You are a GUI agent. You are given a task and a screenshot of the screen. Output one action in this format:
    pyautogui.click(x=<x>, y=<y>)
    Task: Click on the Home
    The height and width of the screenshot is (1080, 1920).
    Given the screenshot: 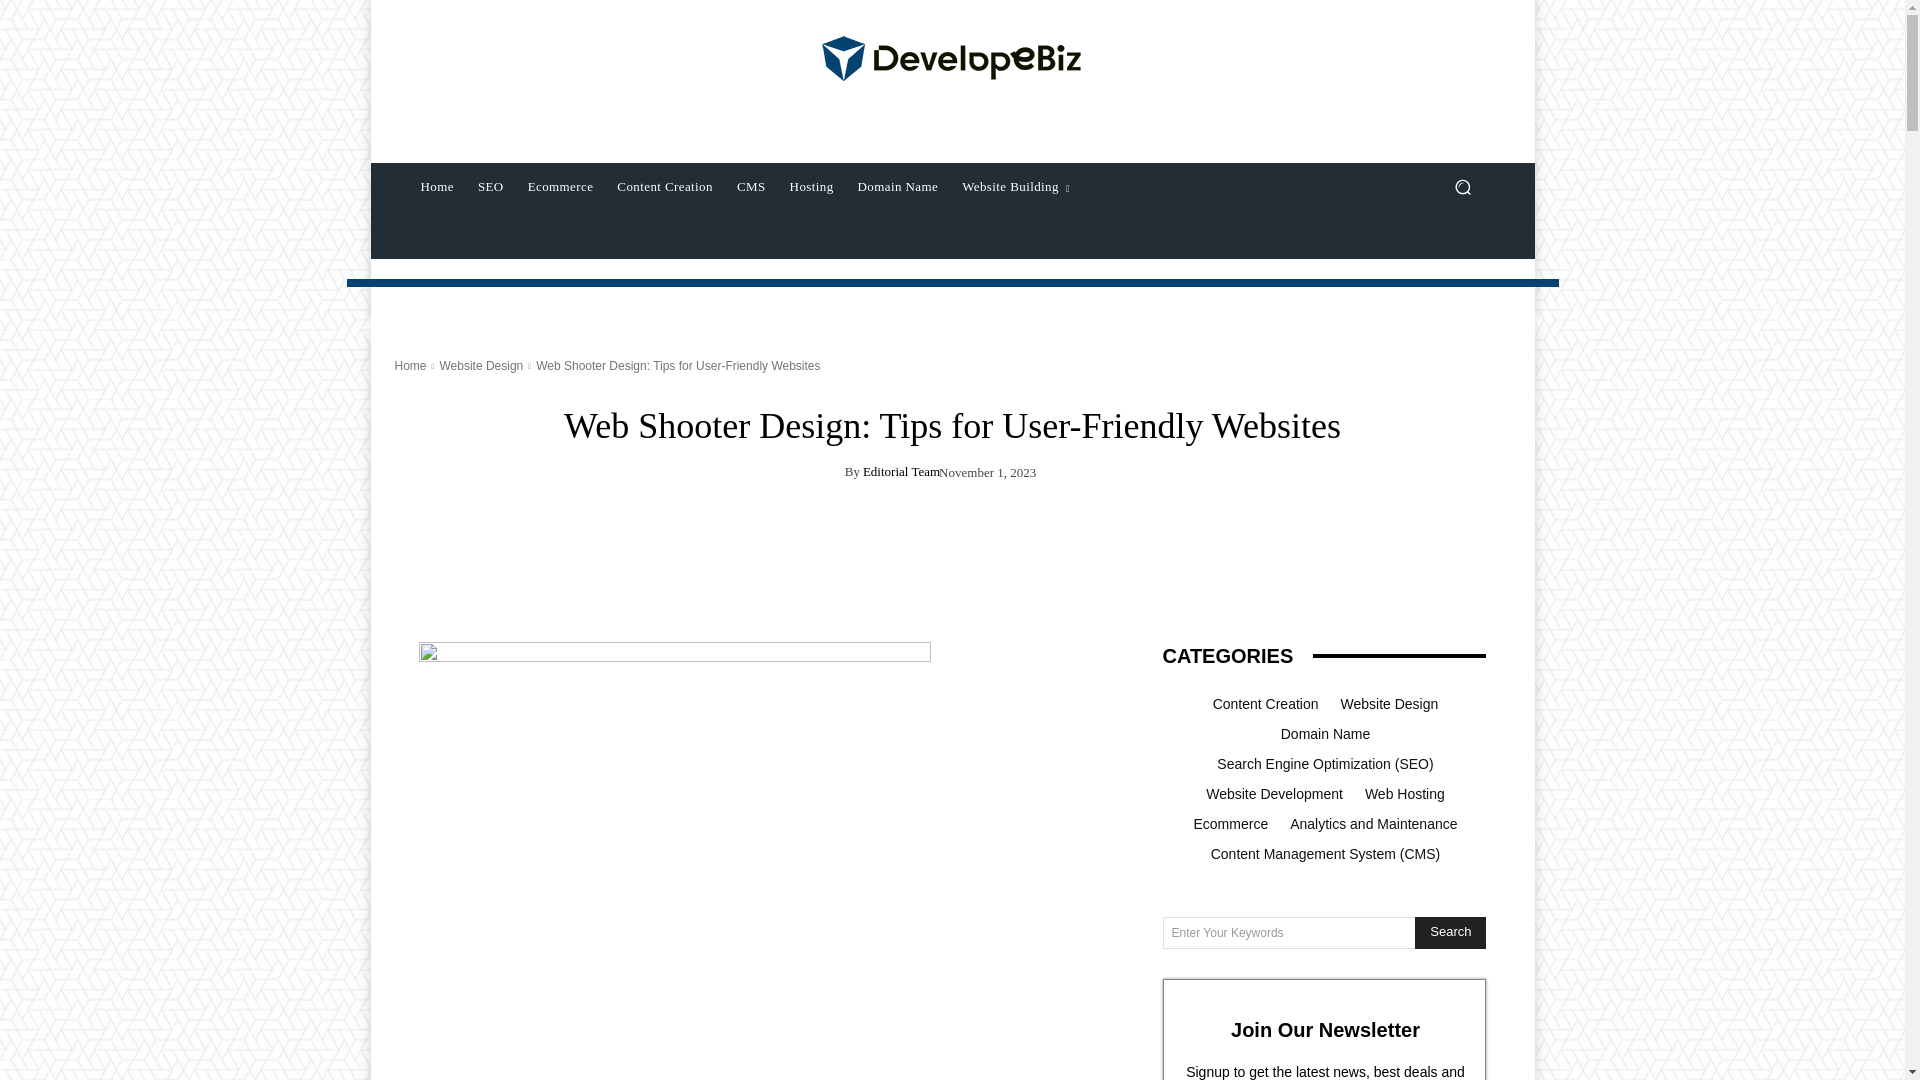 What is the action you would take?
    pyautogui.click(x=410, y=365)
    